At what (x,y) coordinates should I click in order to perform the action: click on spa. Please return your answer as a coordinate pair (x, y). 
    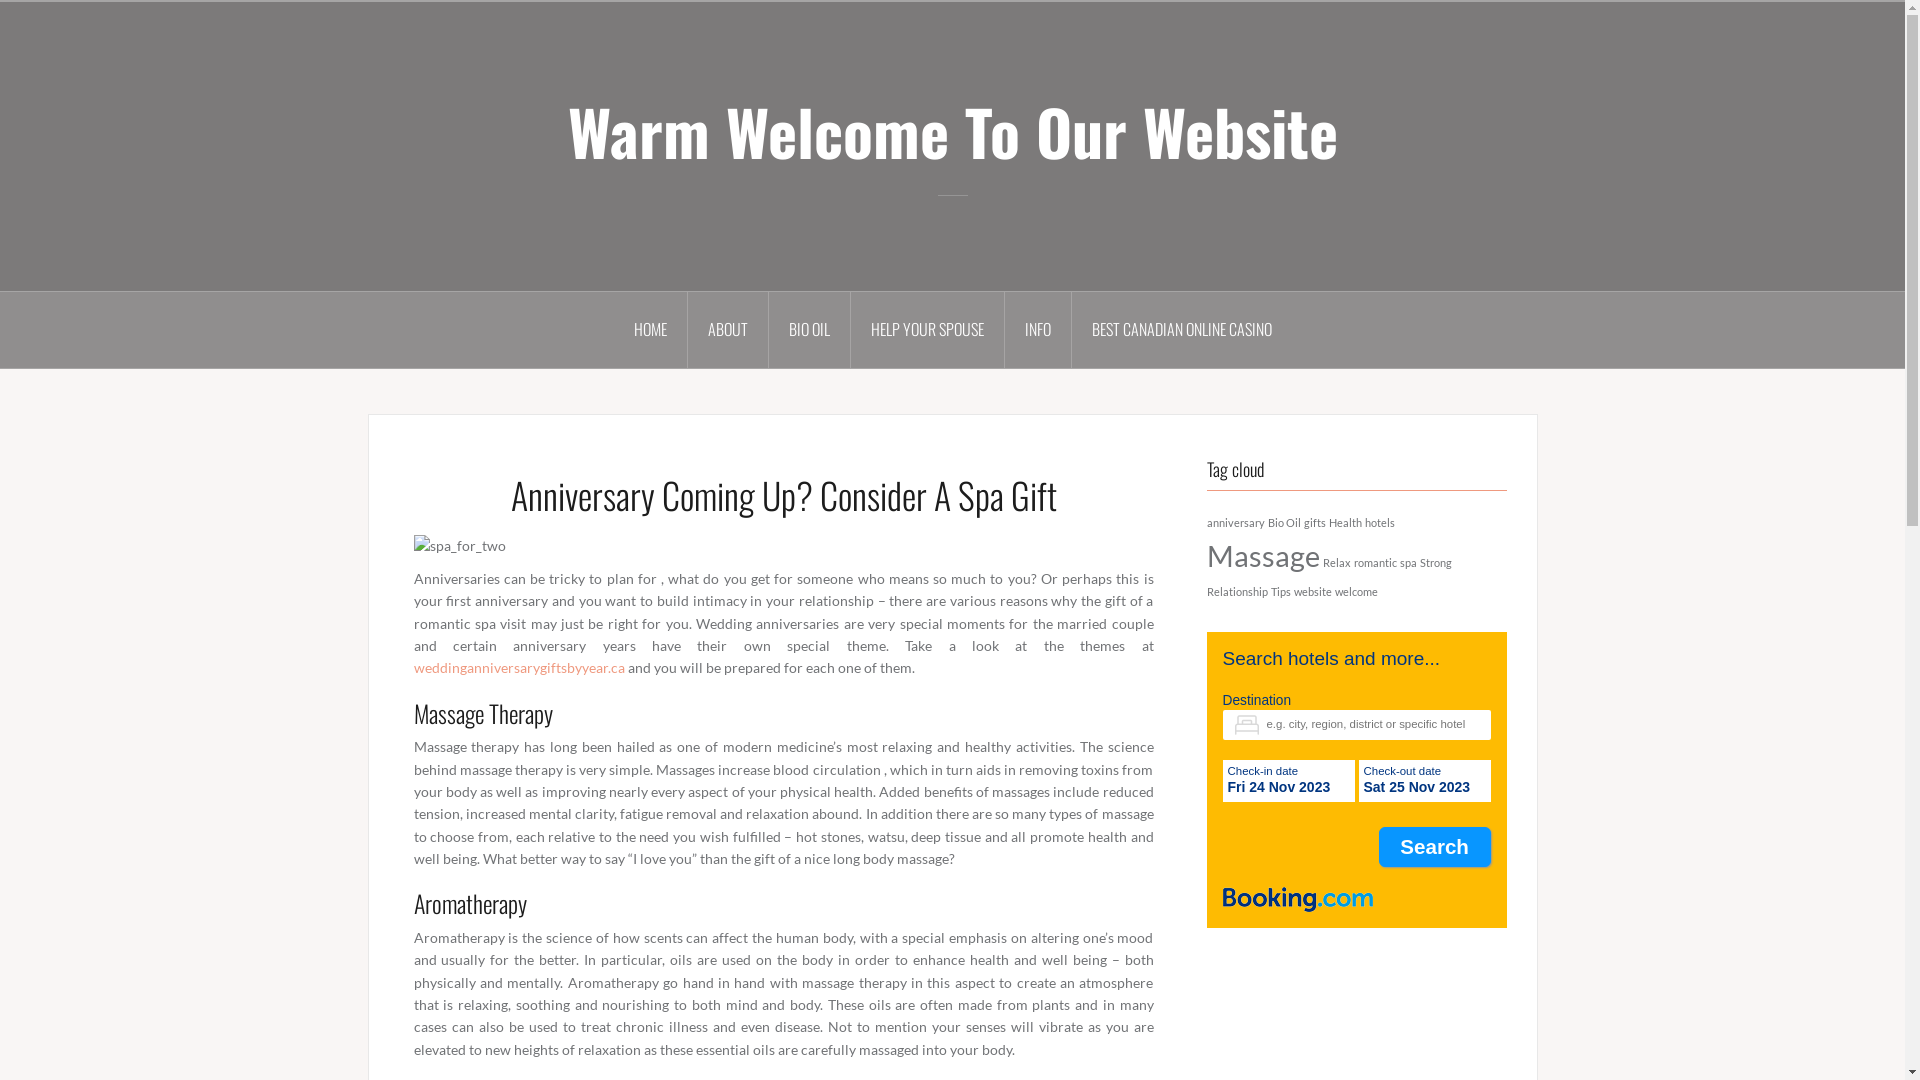
    Looking at the image, I should click on (1408, 562).